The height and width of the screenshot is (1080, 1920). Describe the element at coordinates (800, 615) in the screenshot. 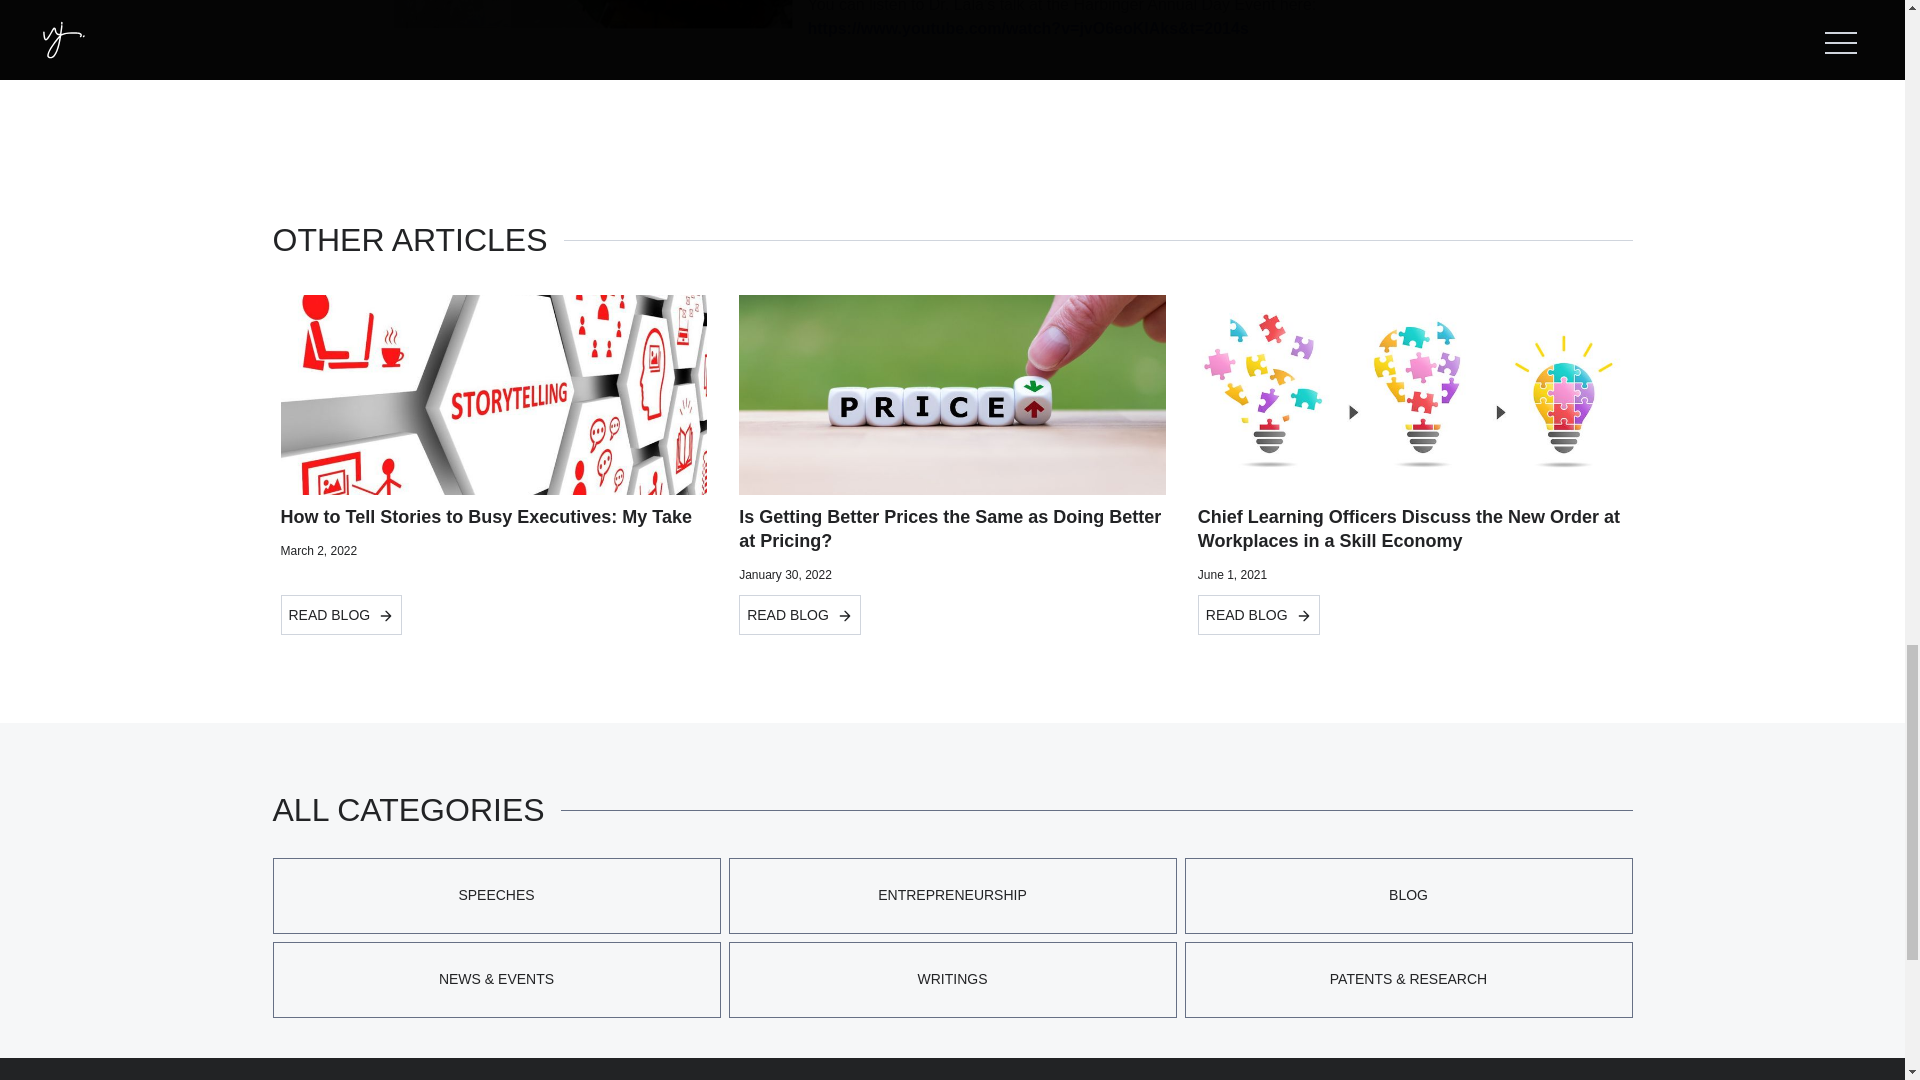

I see `READ BLOG` at that location.